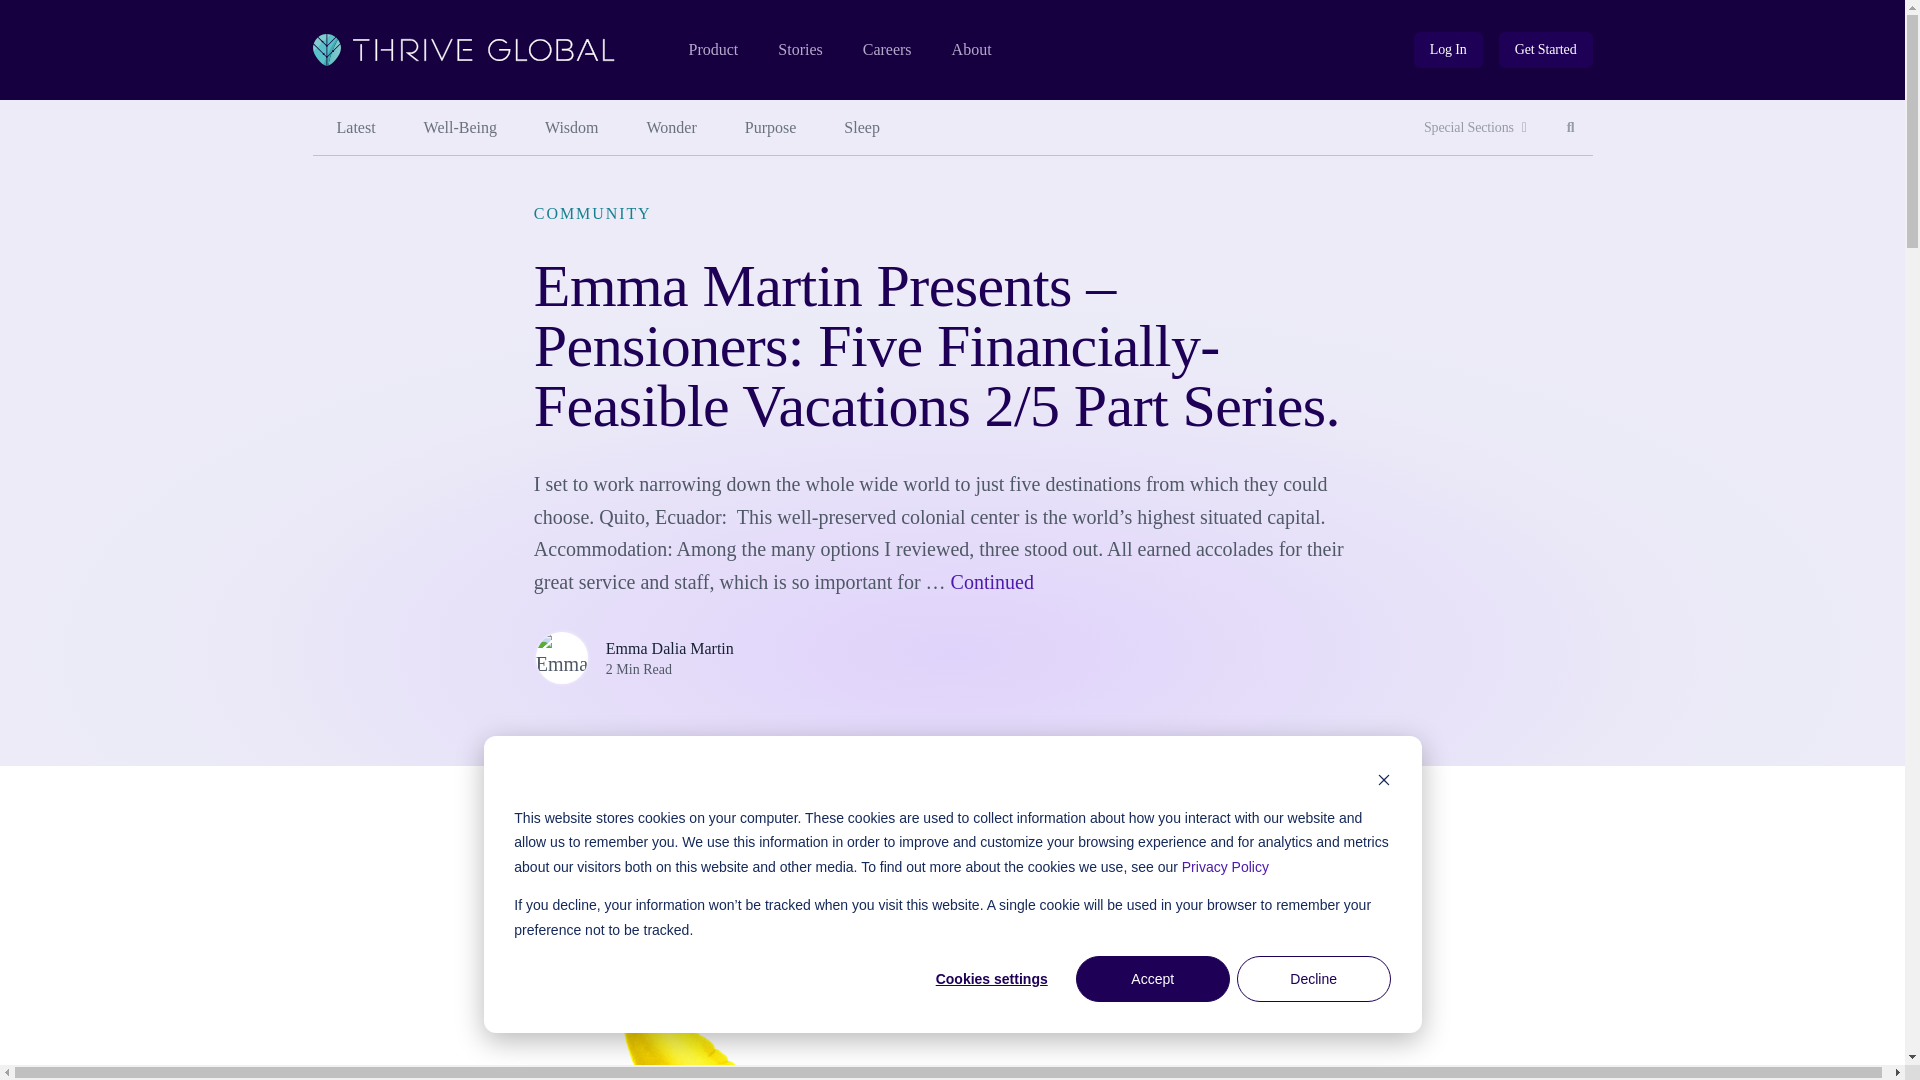  What do you see at coordinates (672, 128) in the screenshot?
I see `Wonder` at bounding box center [672, 128].